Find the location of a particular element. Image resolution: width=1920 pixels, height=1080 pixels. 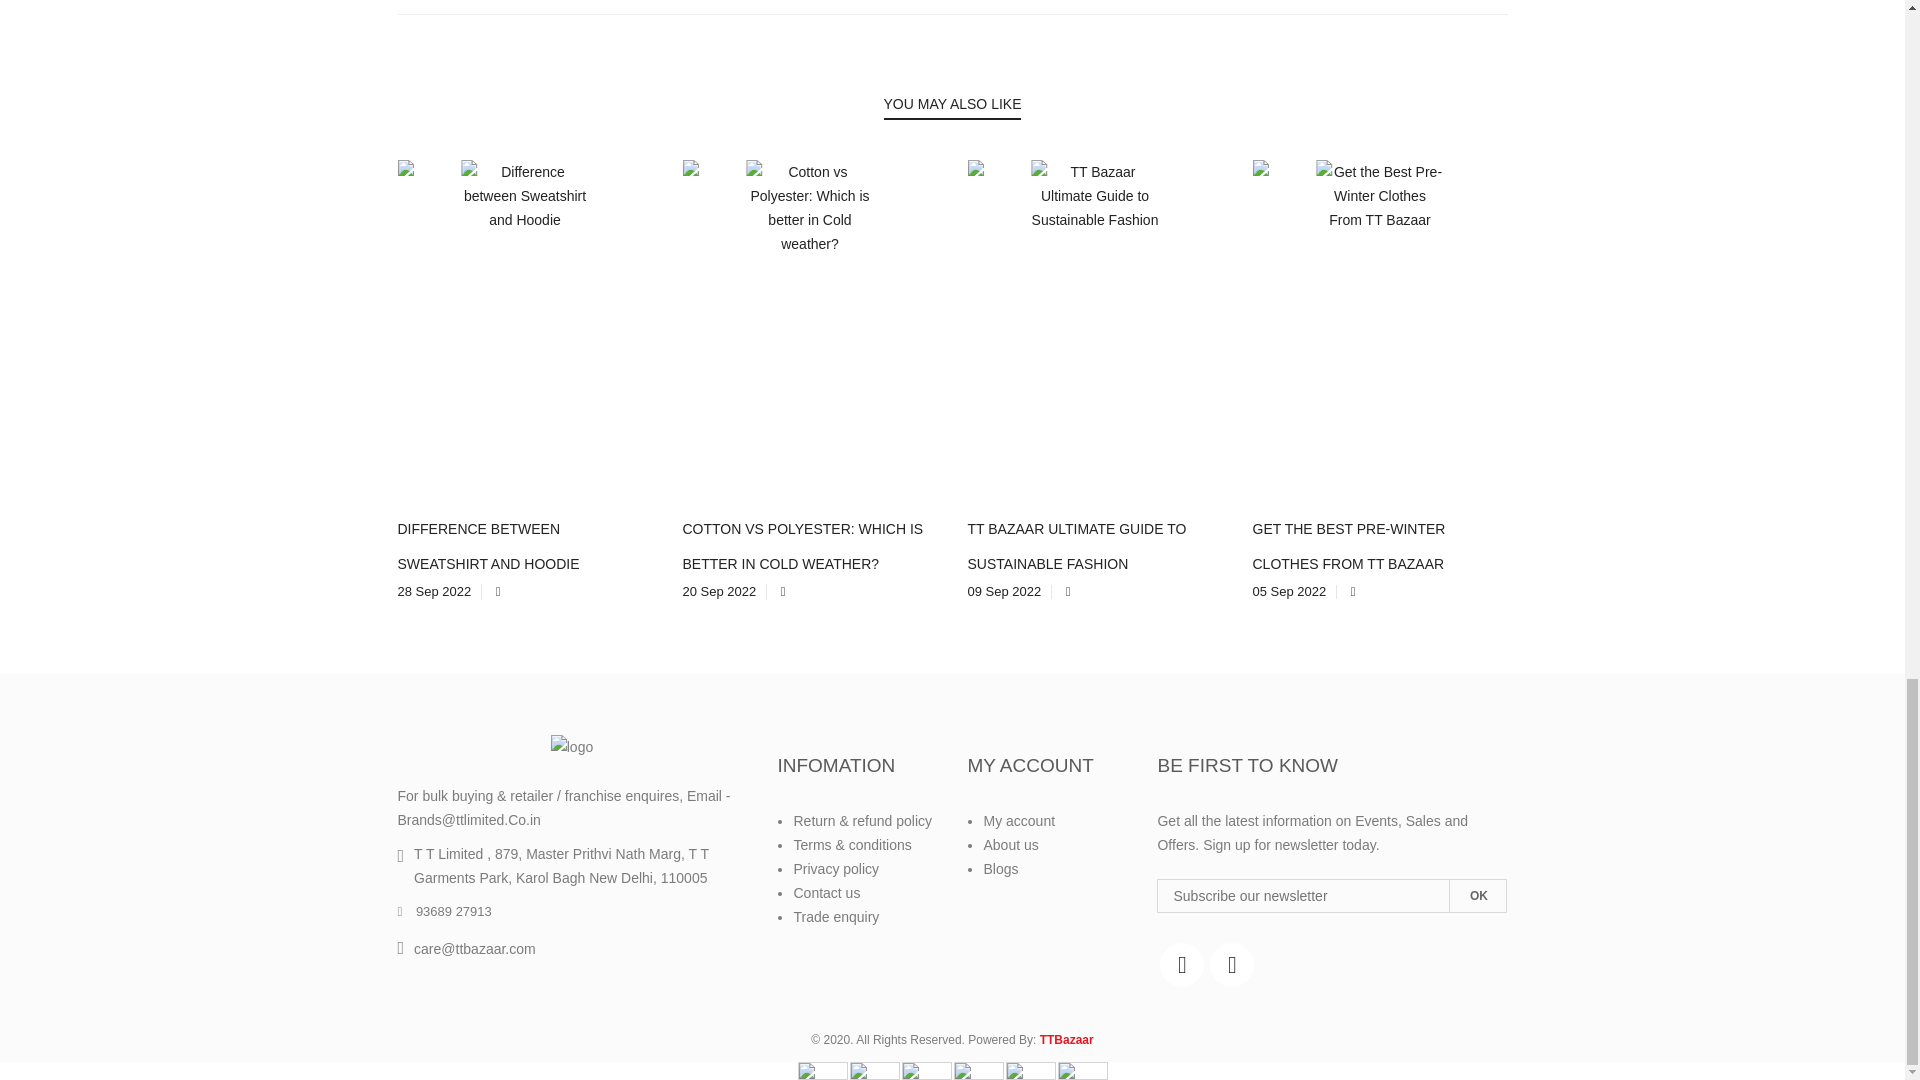

DIFFERENCE BETWEEN SWEATSHIRT AND HOODIE is located at coordinates (488, 546).